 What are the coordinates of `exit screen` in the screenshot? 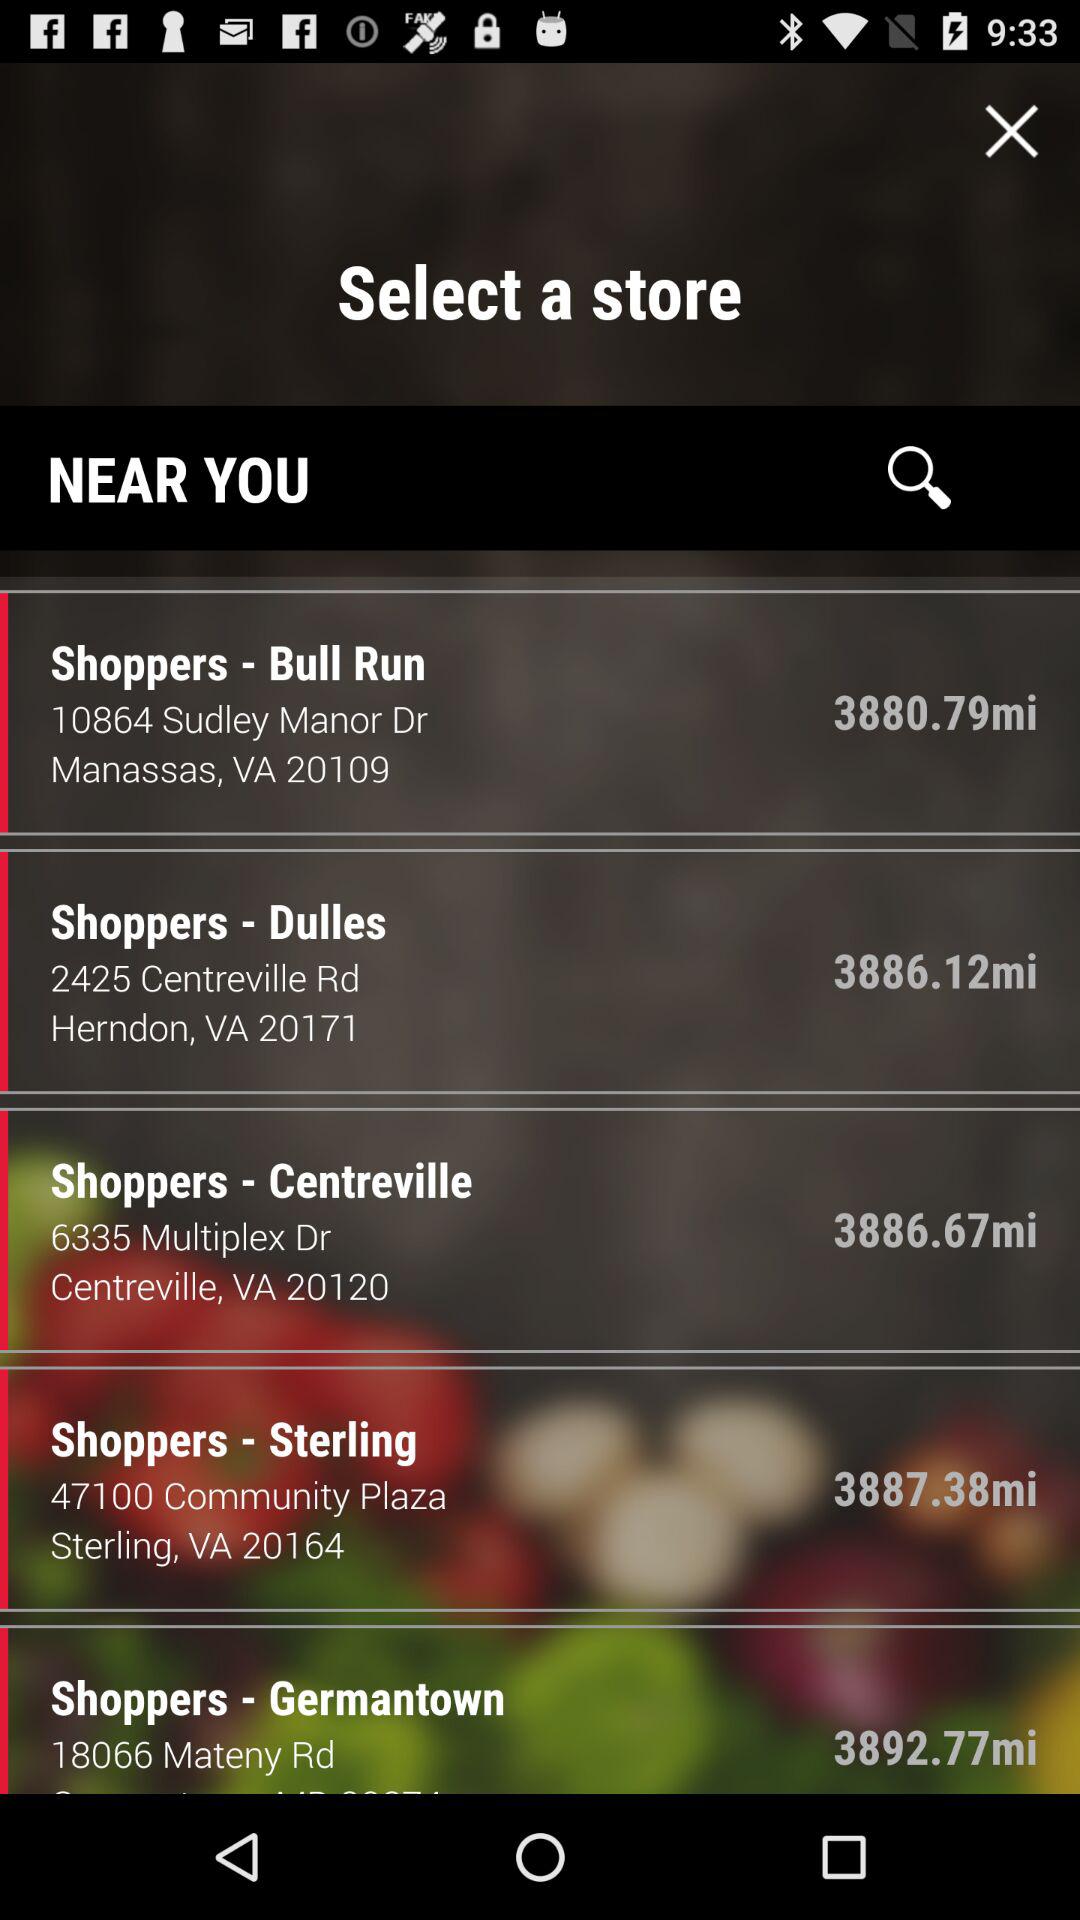 It's located at (1011, 131).